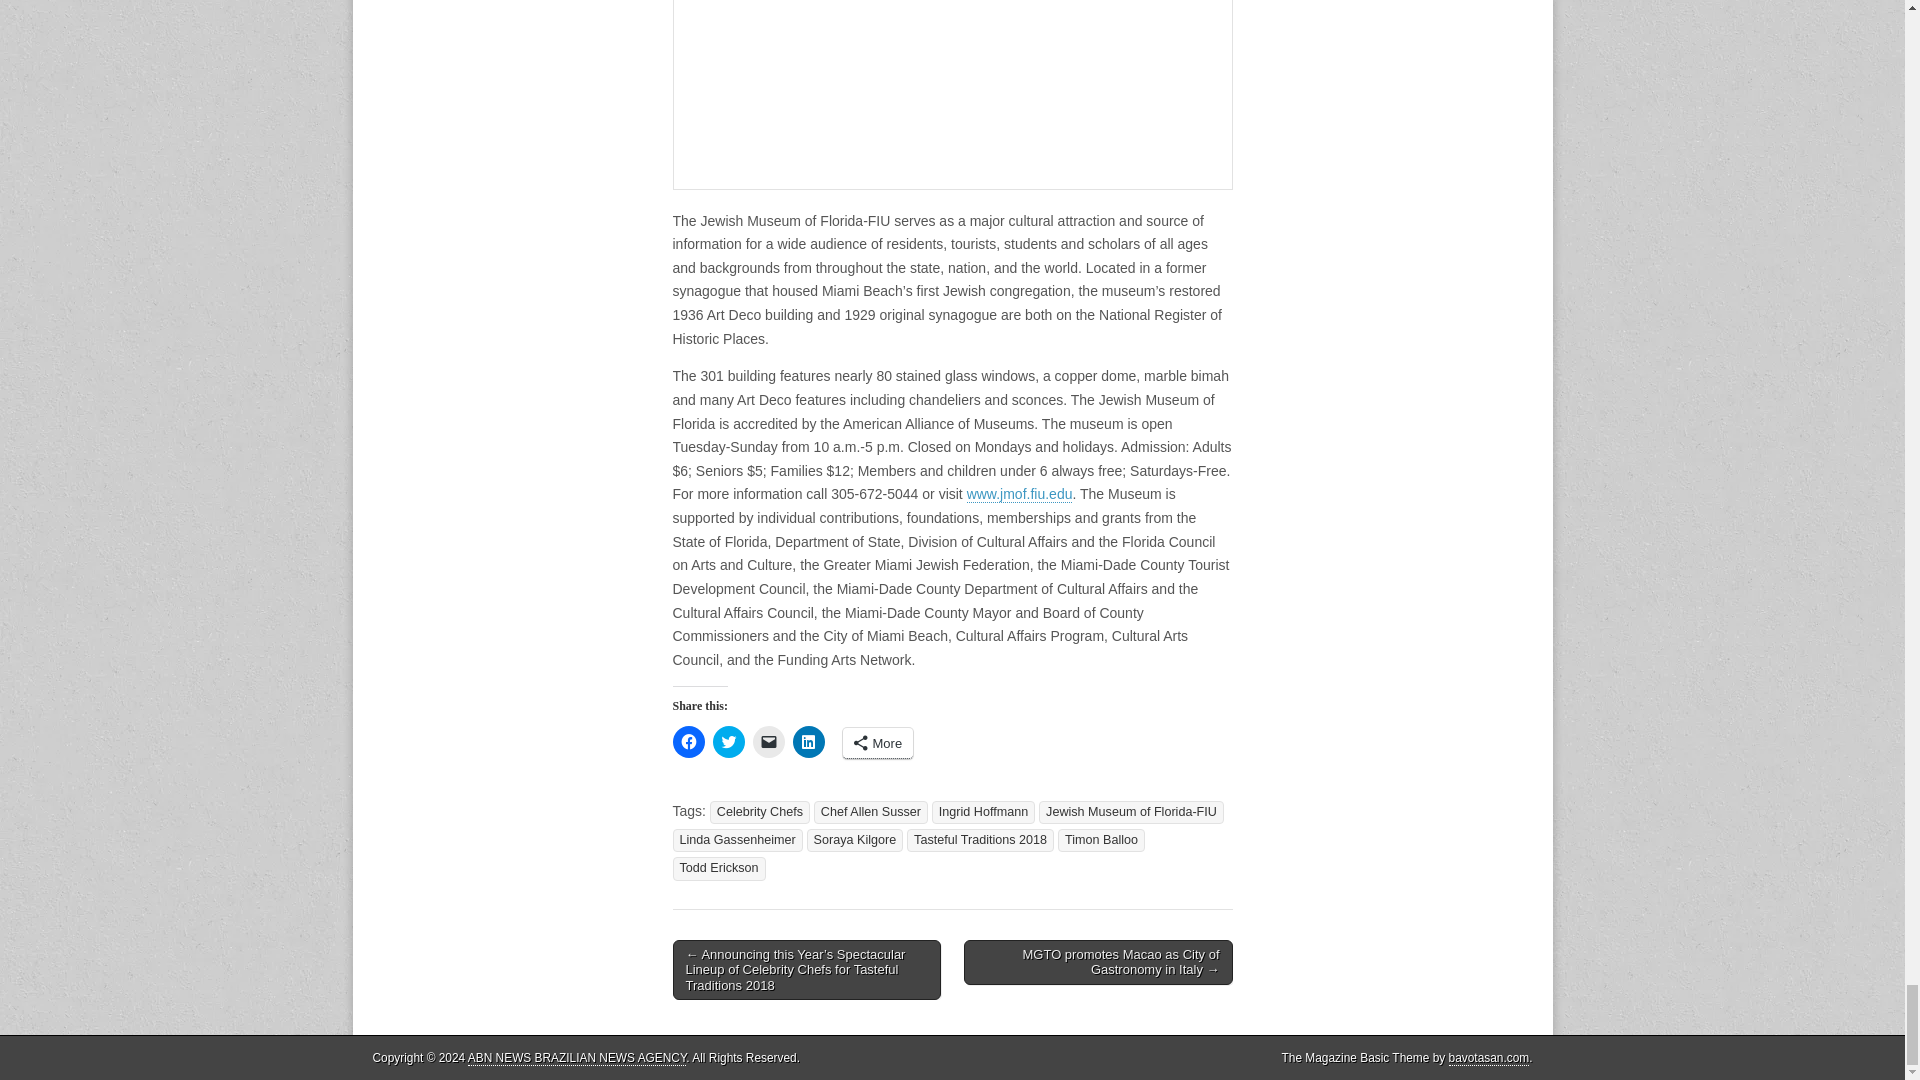 The width and height of the screenshot is (1920, 1080). Describe the element at coordinates (807, 742) in the screenshot. I see `Click to share on LinkedIn` at that location.